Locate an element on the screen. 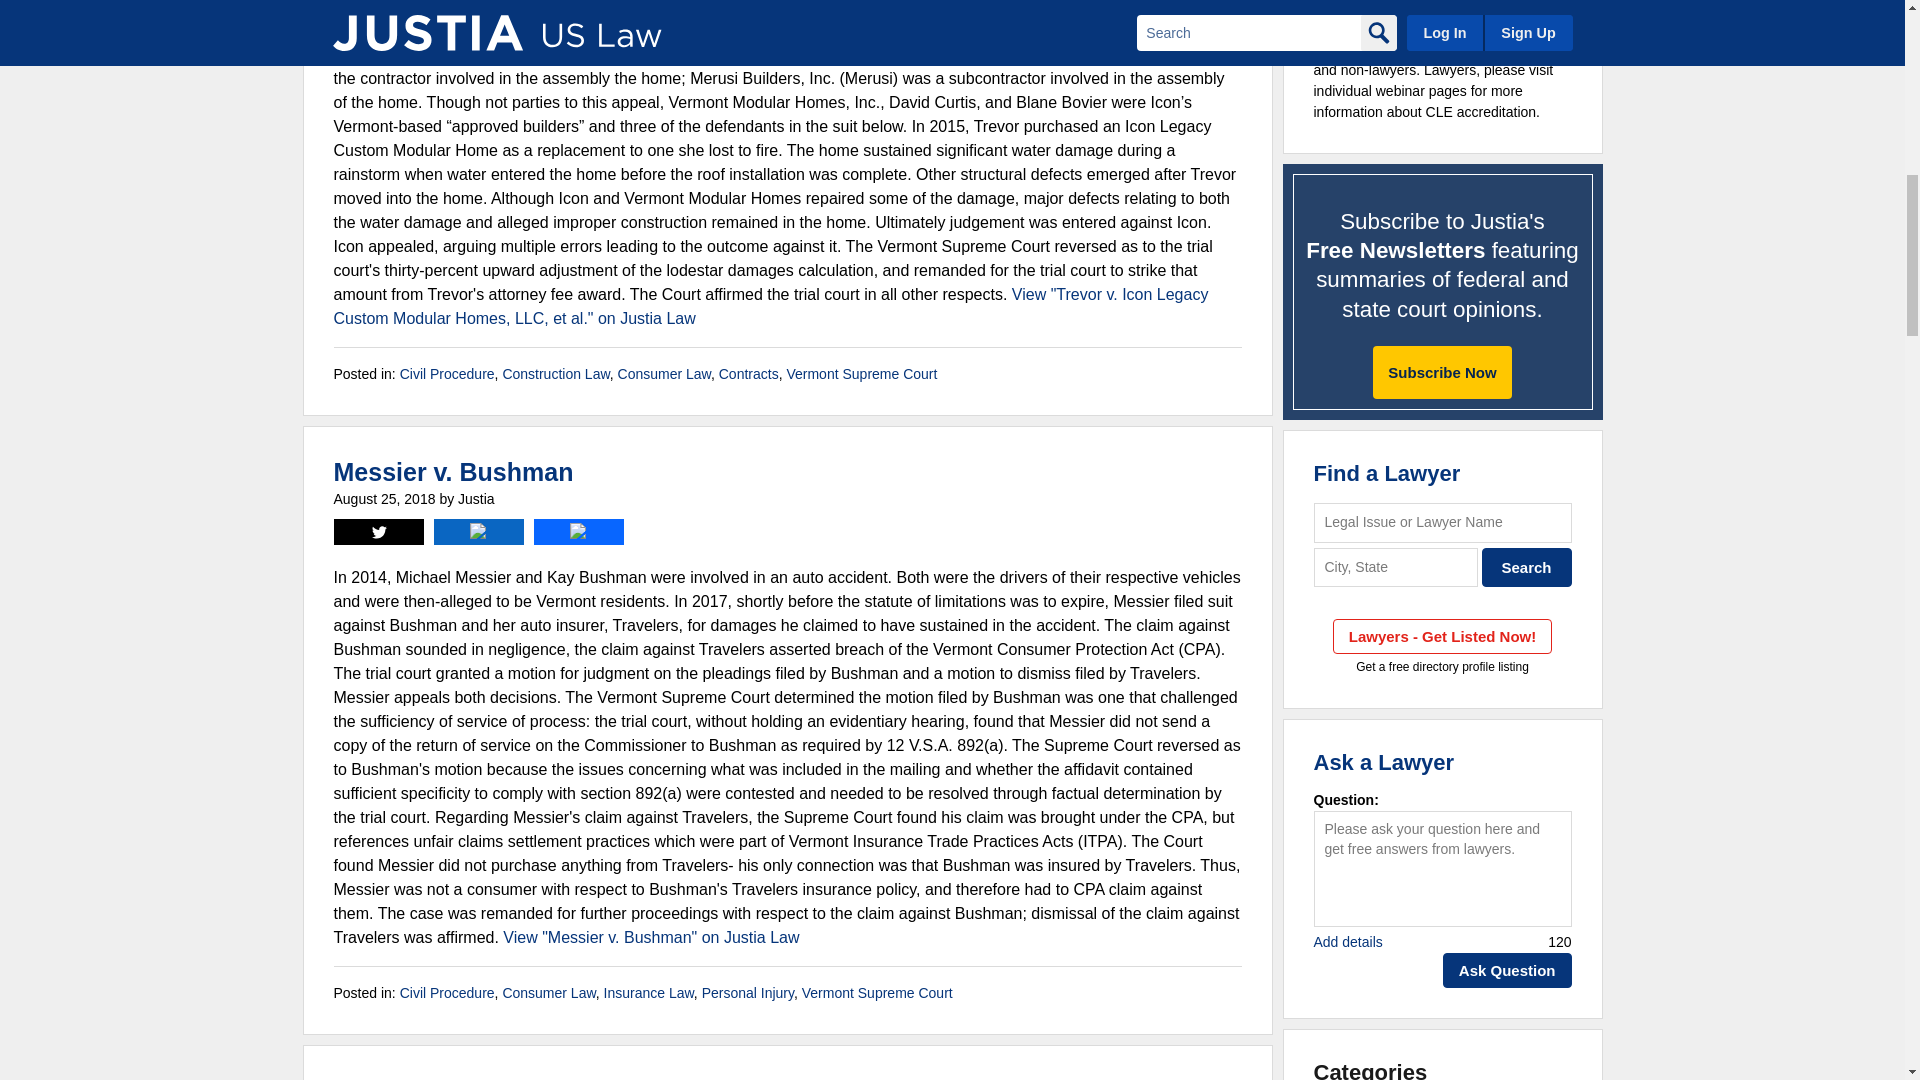 This screenshot has width=1920, height=1080. View all posts in Civil Procedure is located at coordinates (447, 374).